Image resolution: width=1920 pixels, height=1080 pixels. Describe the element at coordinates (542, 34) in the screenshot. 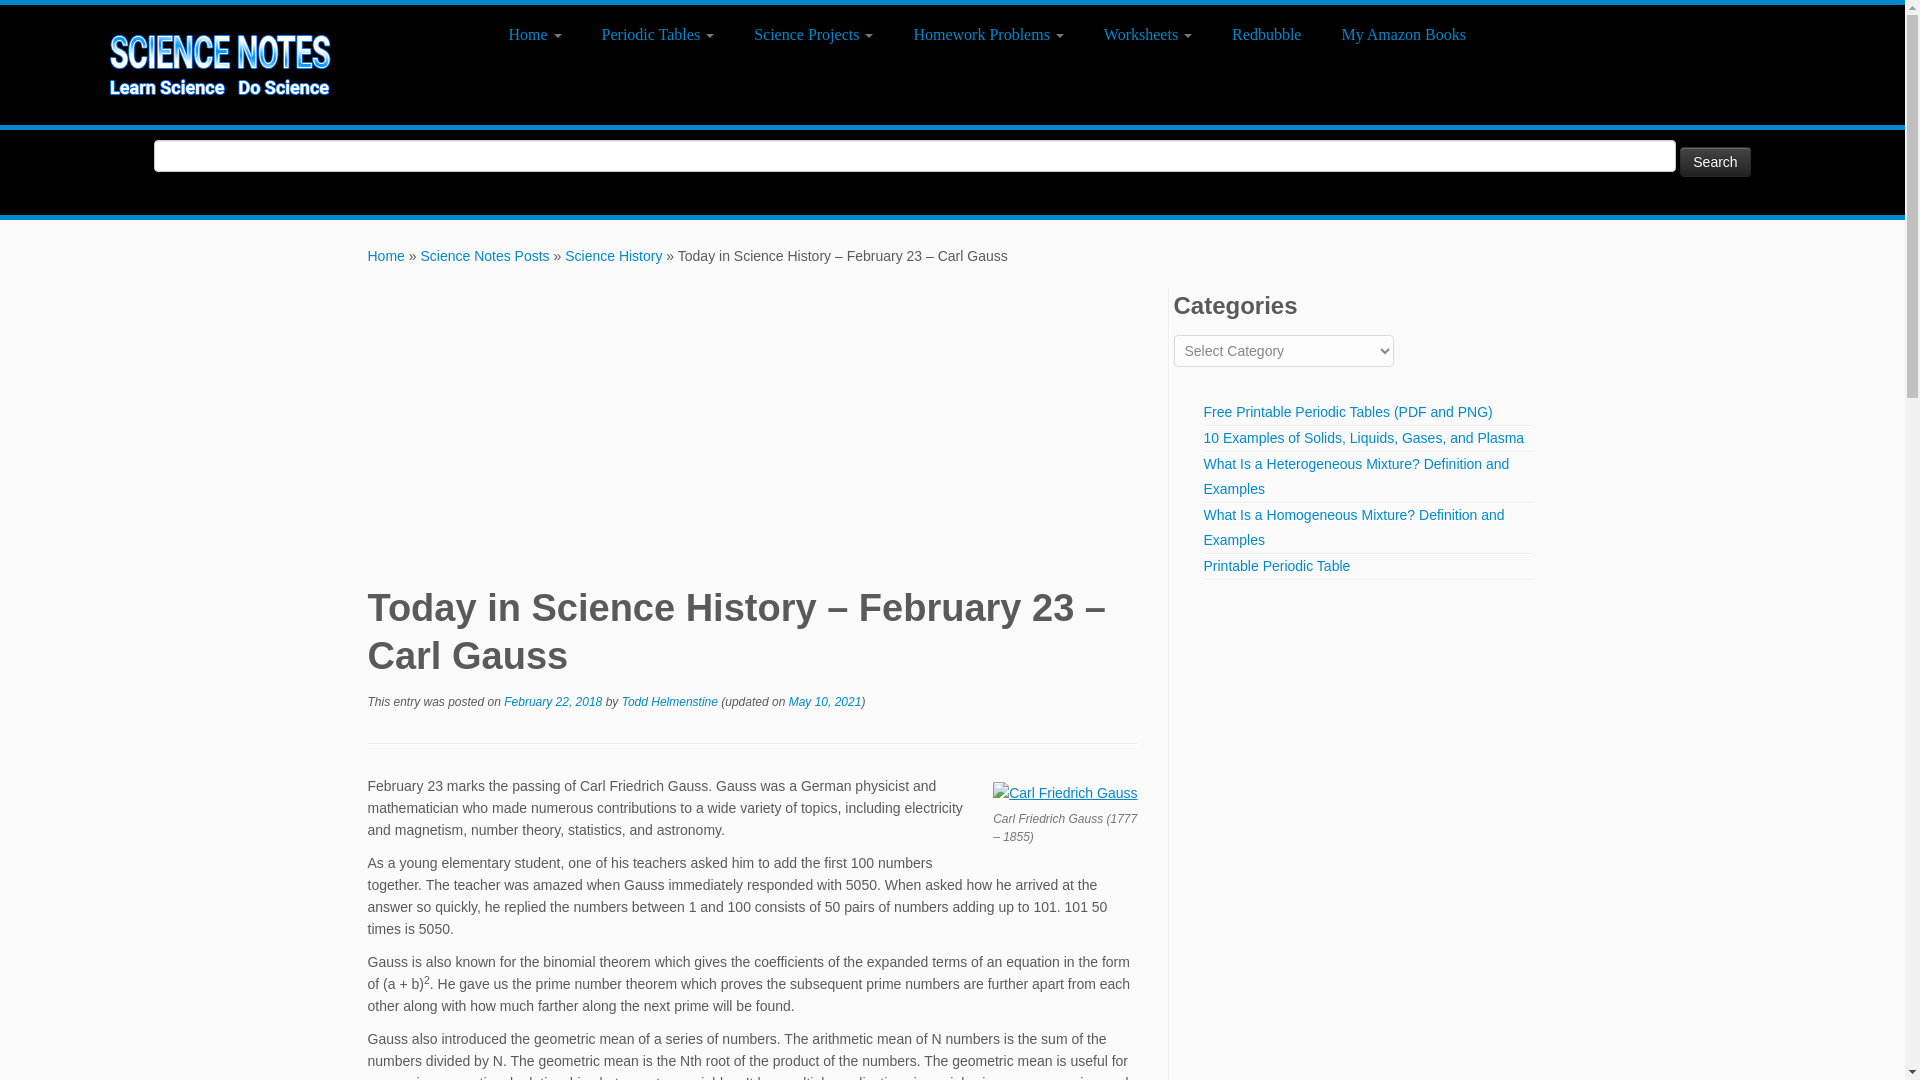

I see `Home` at that location.